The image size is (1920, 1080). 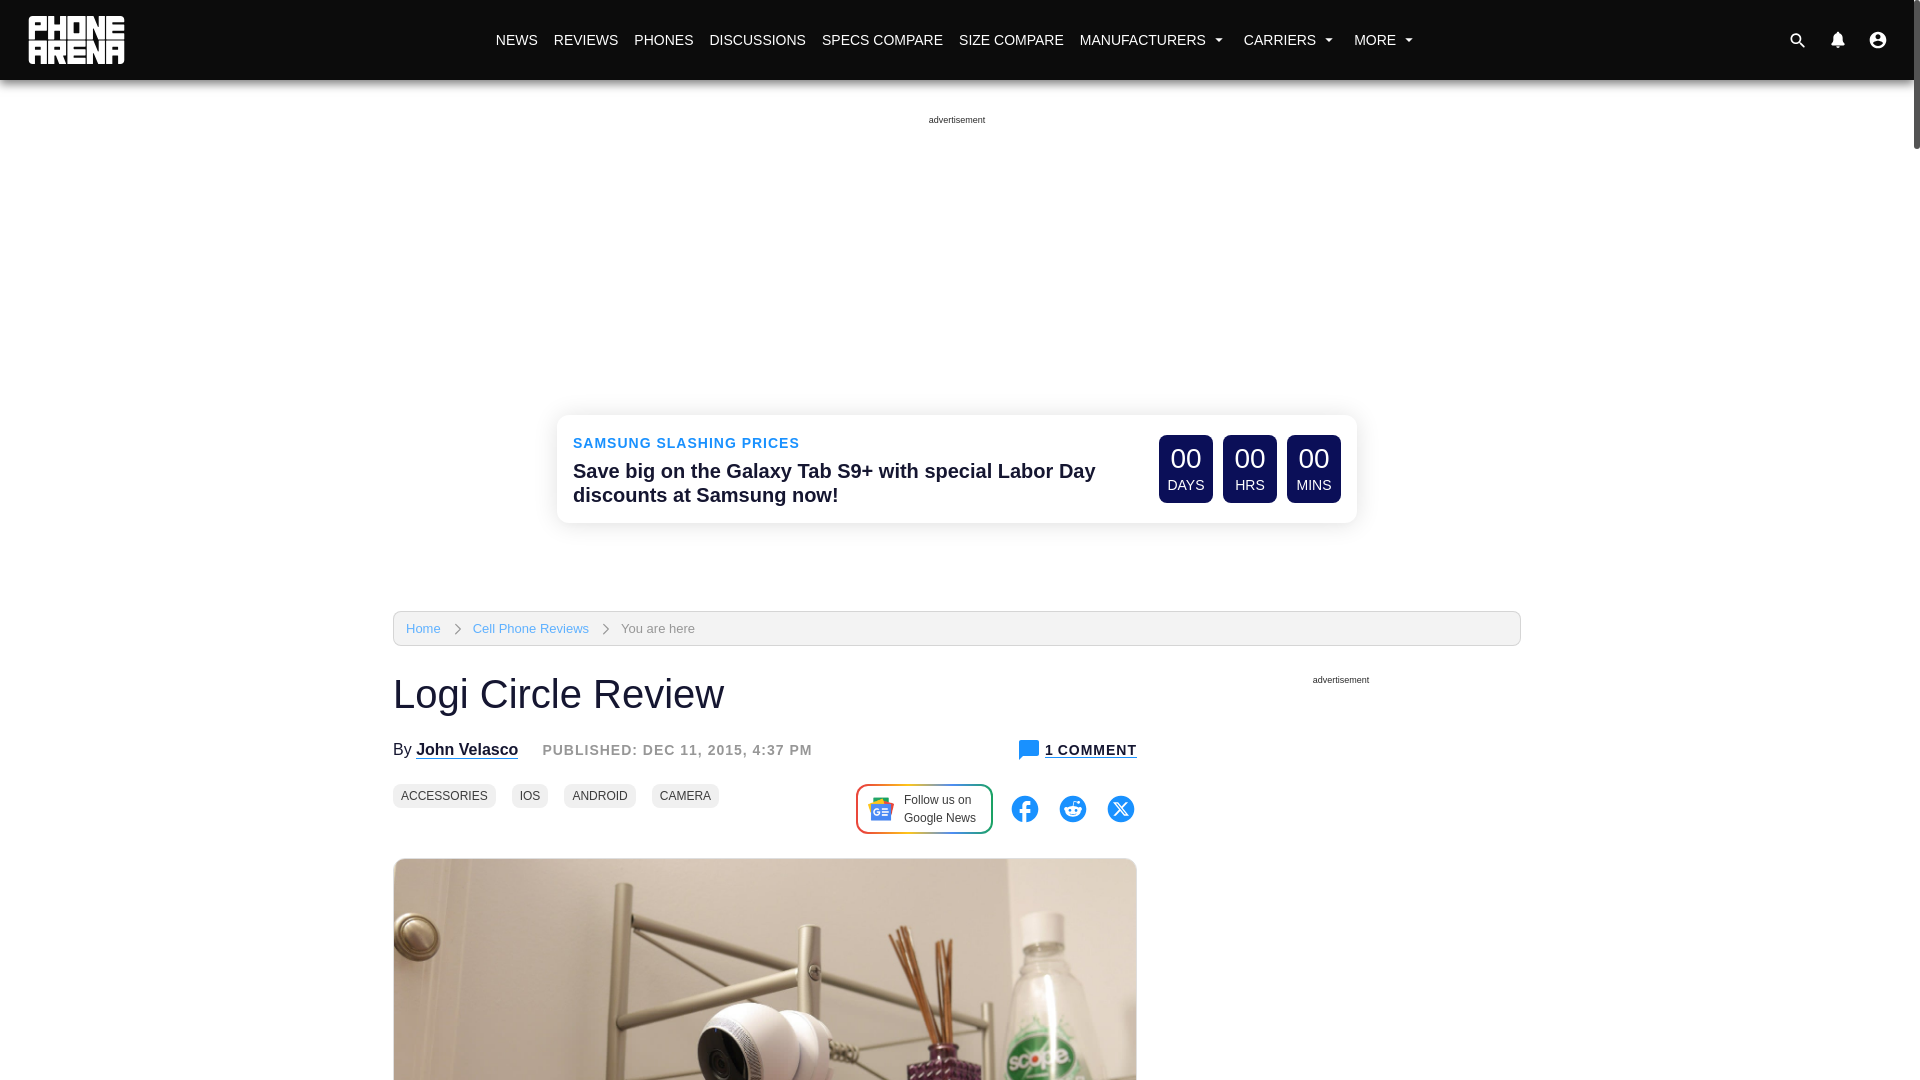 I want to click on NEWS, so click(x=516, y=40).